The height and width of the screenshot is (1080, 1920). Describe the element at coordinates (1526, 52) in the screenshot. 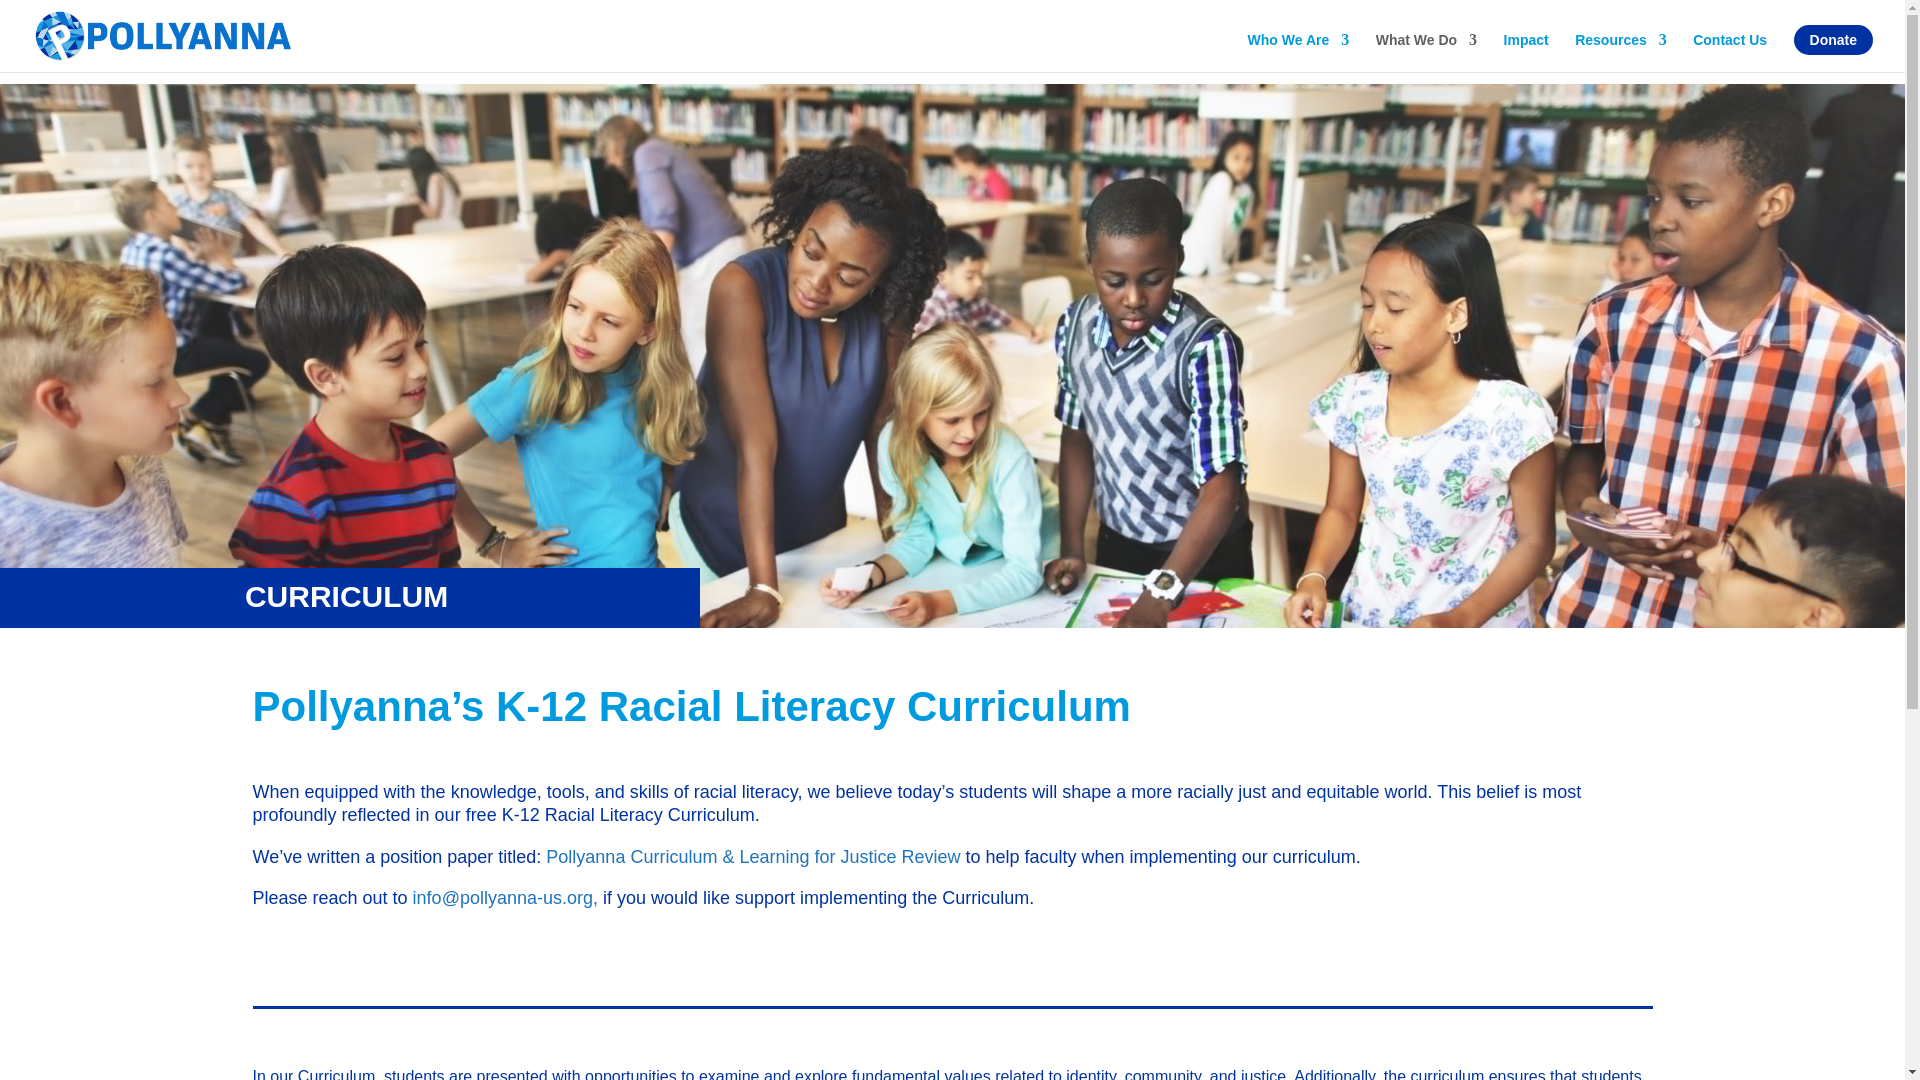

I see `Impact` at that location.